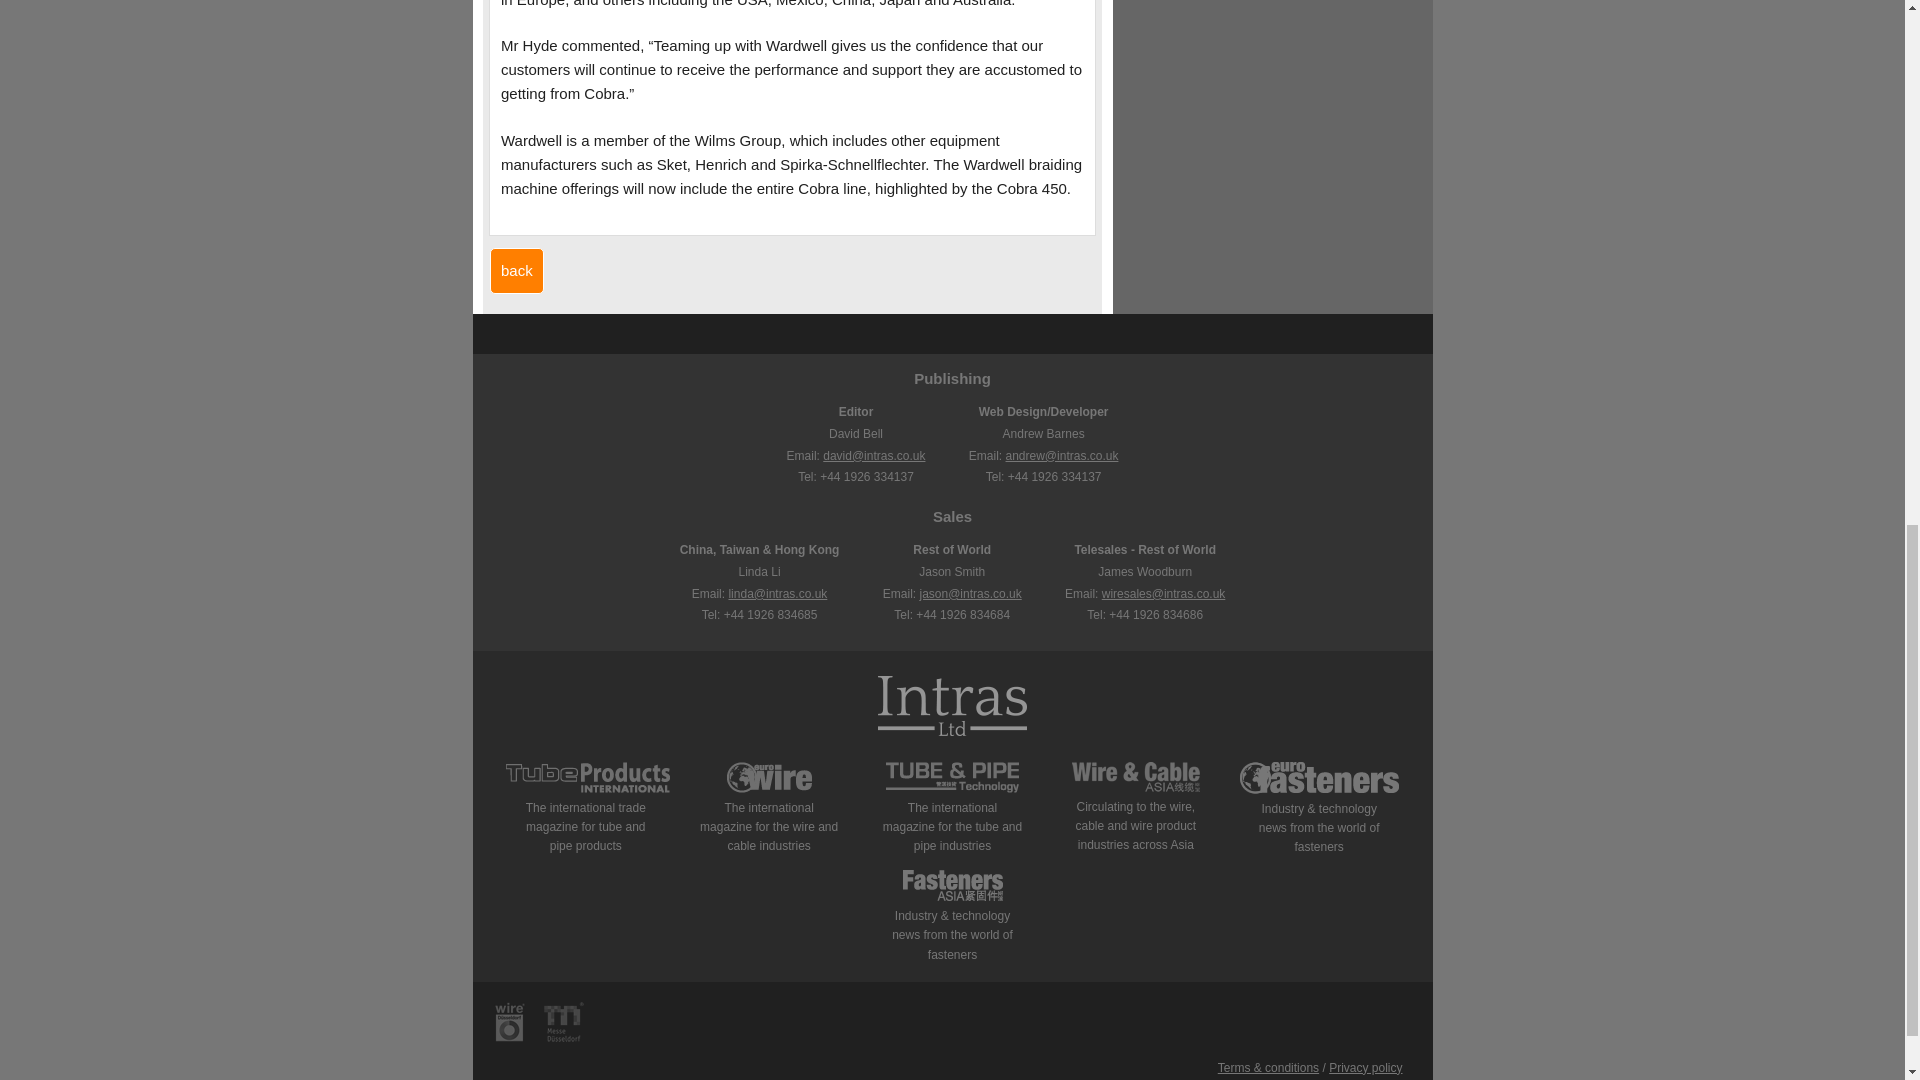  Describe the element at coordinates (588, 788) in the screenshot. I see `TPI website` at that location.